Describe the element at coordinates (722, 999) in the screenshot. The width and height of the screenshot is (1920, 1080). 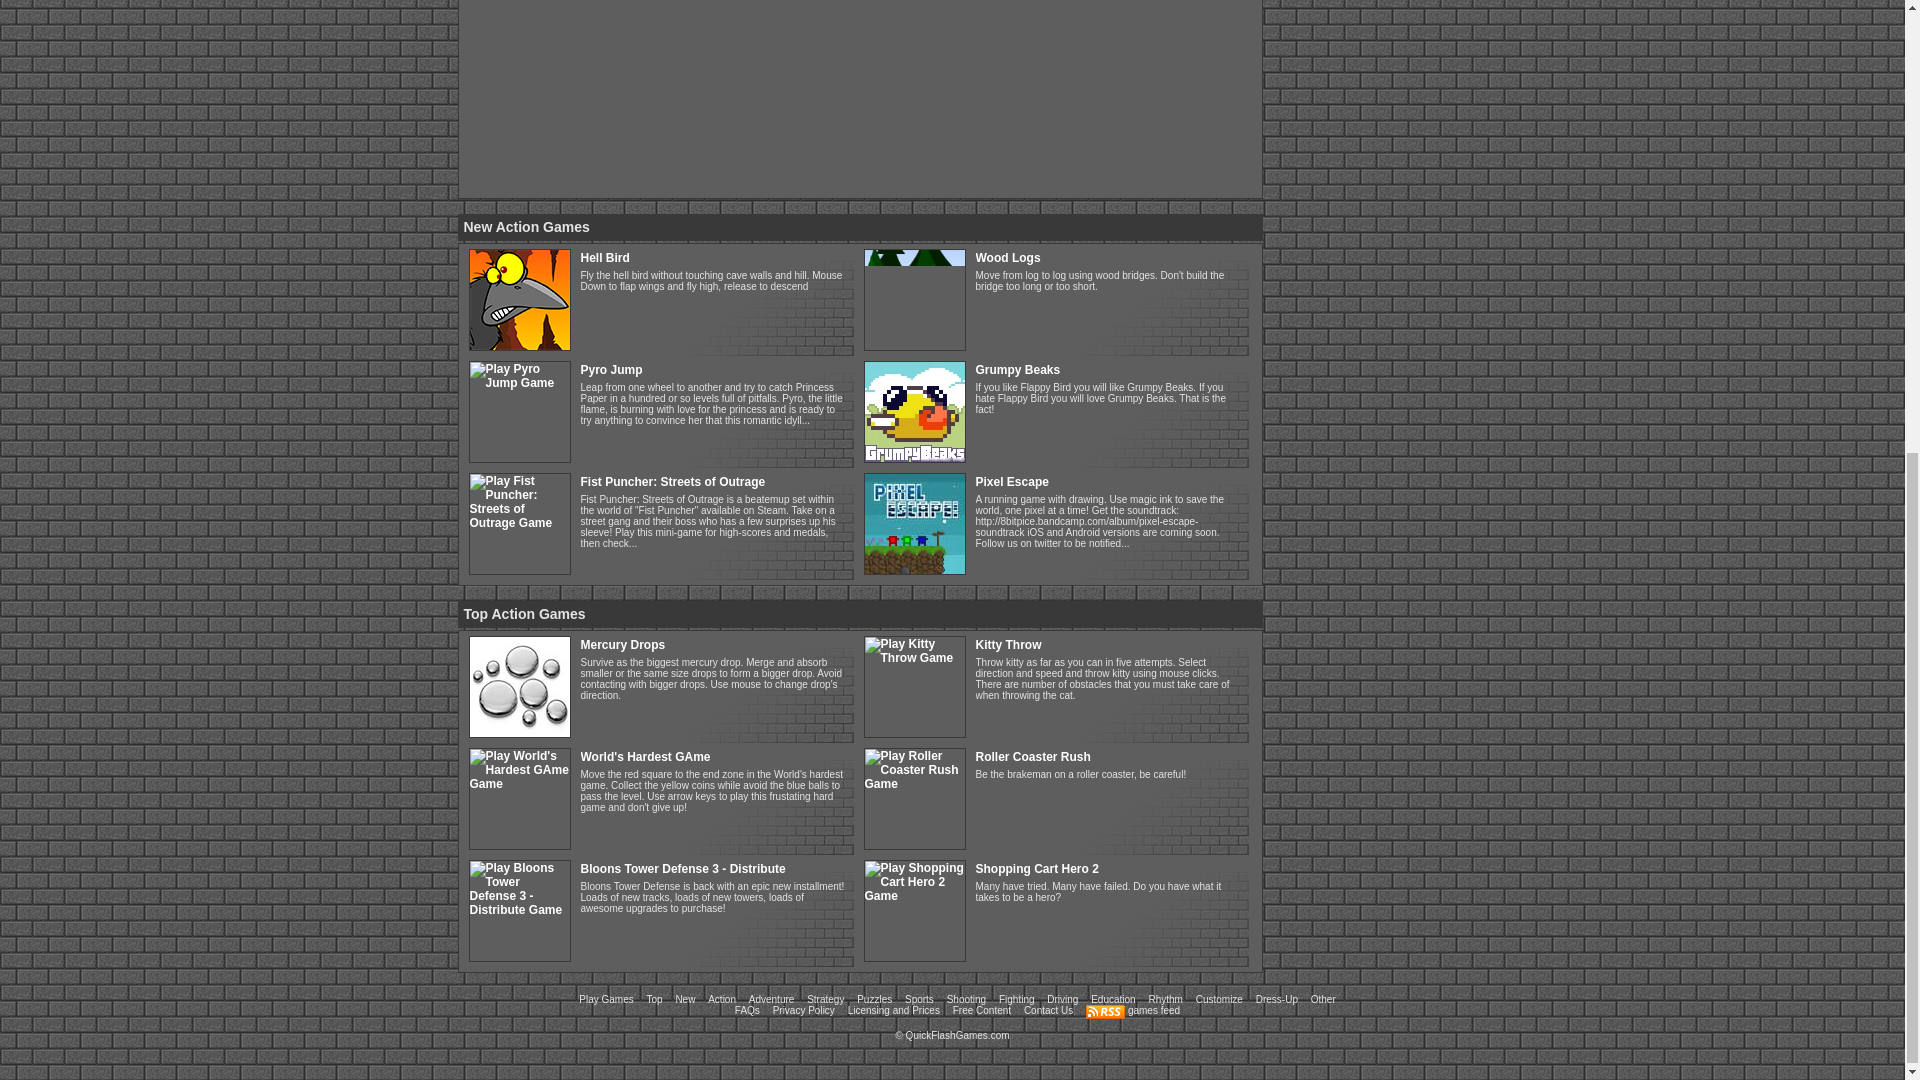
I see `Action` at that location.